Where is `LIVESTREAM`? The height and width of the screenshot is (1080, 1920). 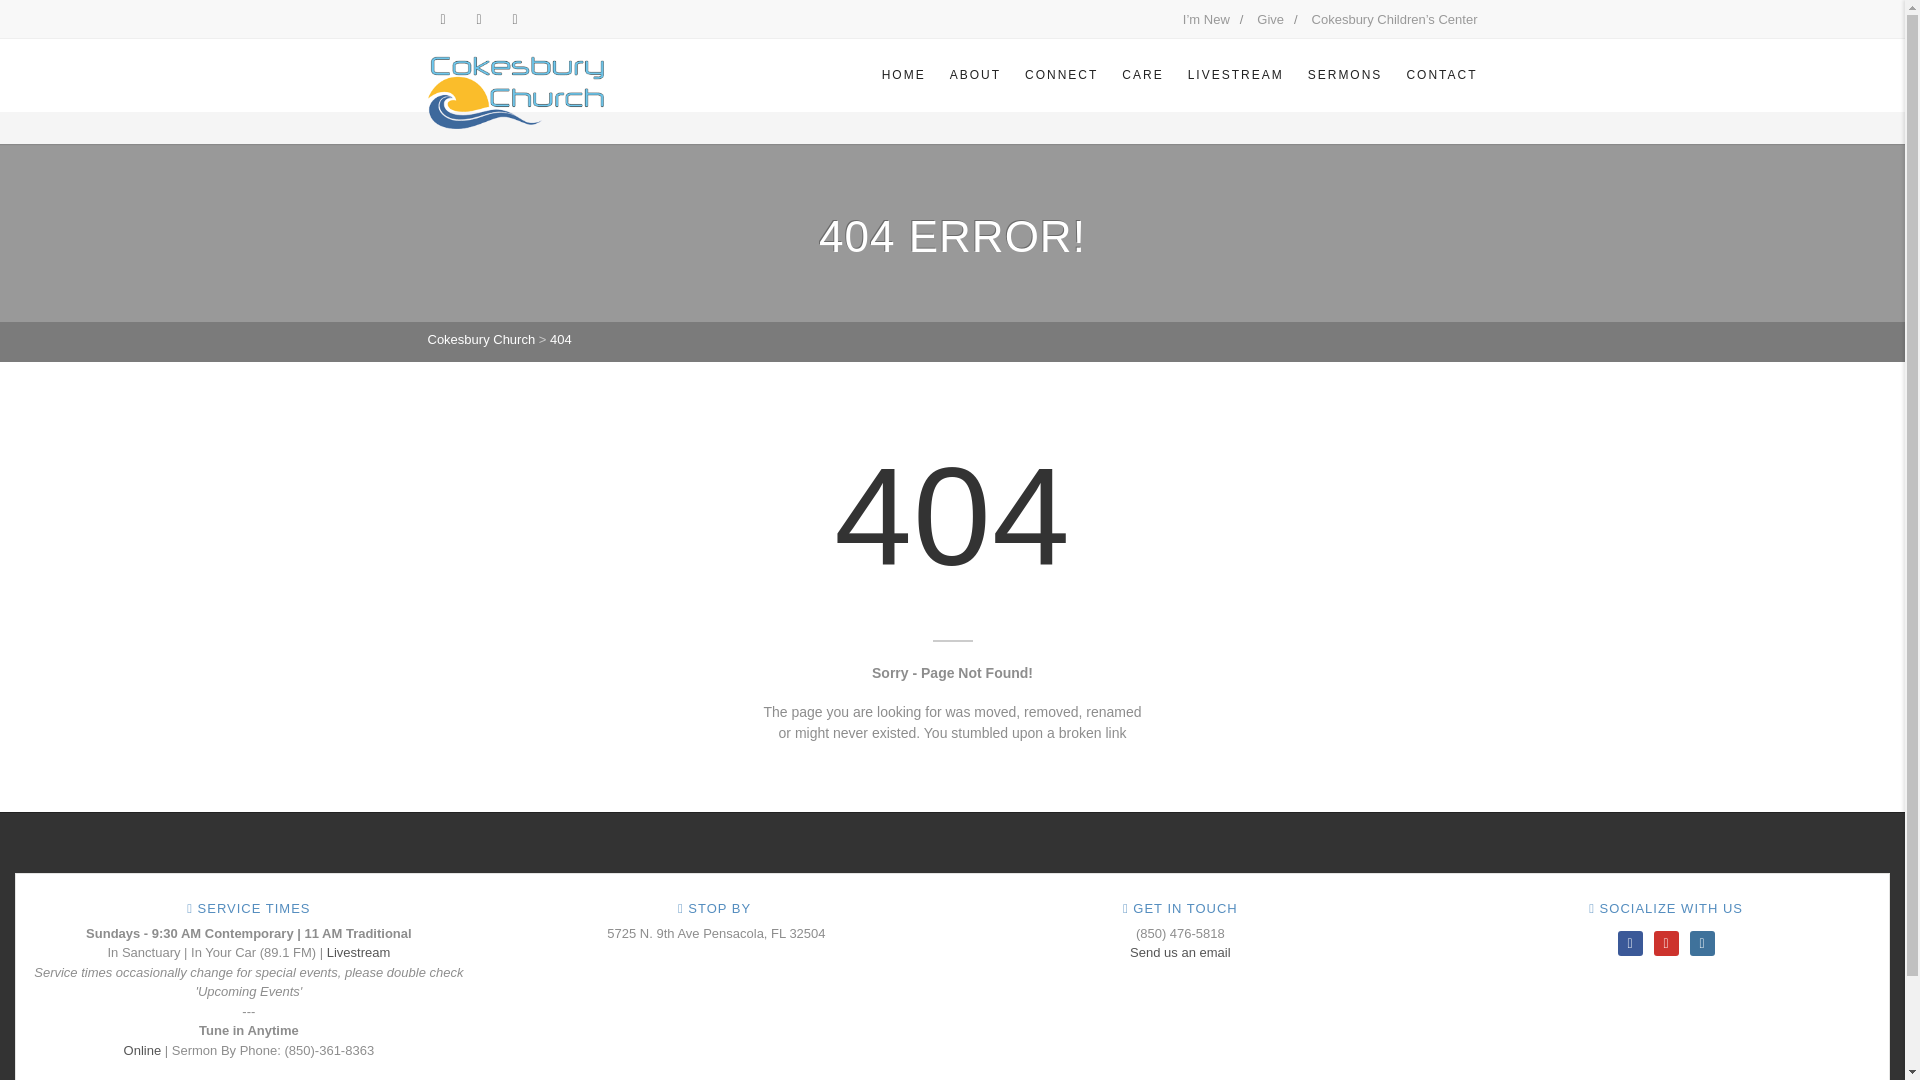 LIVESTREAM is located at coordinates (1236, 74).